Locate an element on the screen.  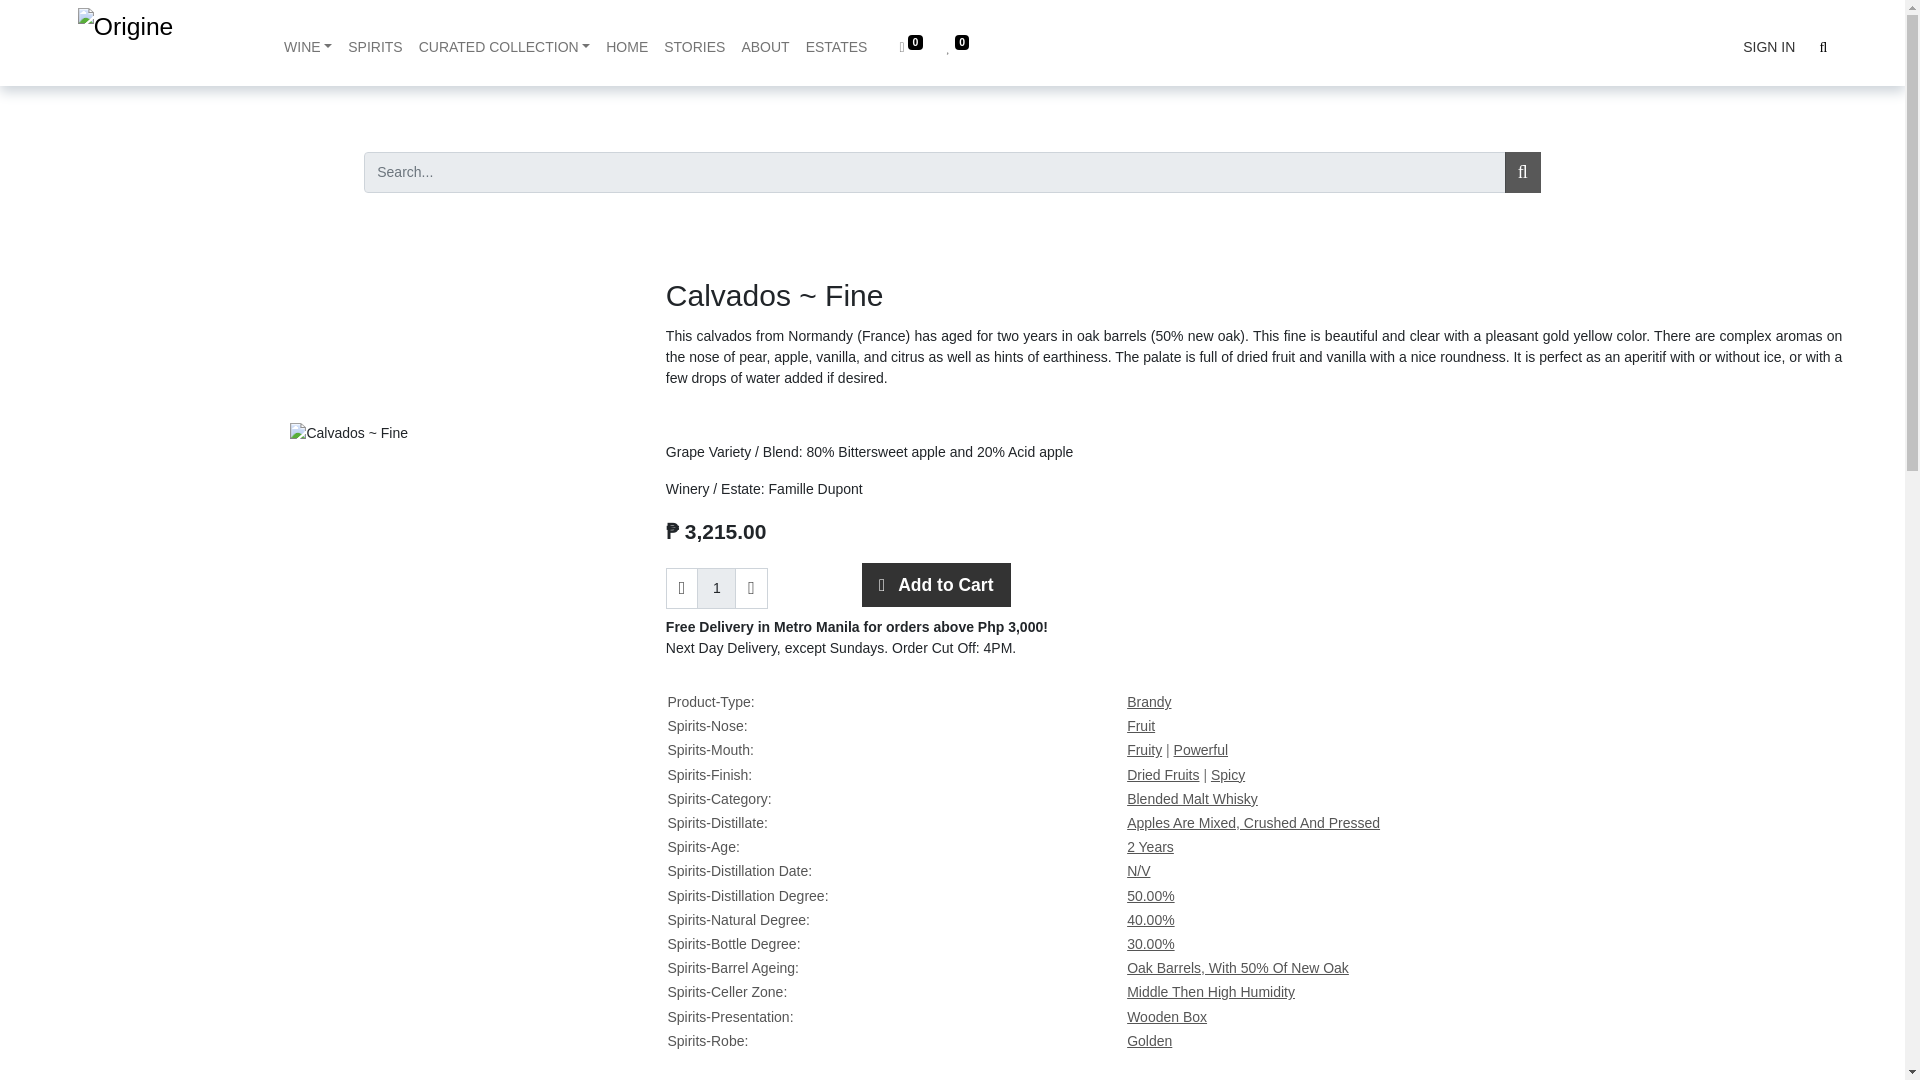
Add one is located at coordinates (752, 588).